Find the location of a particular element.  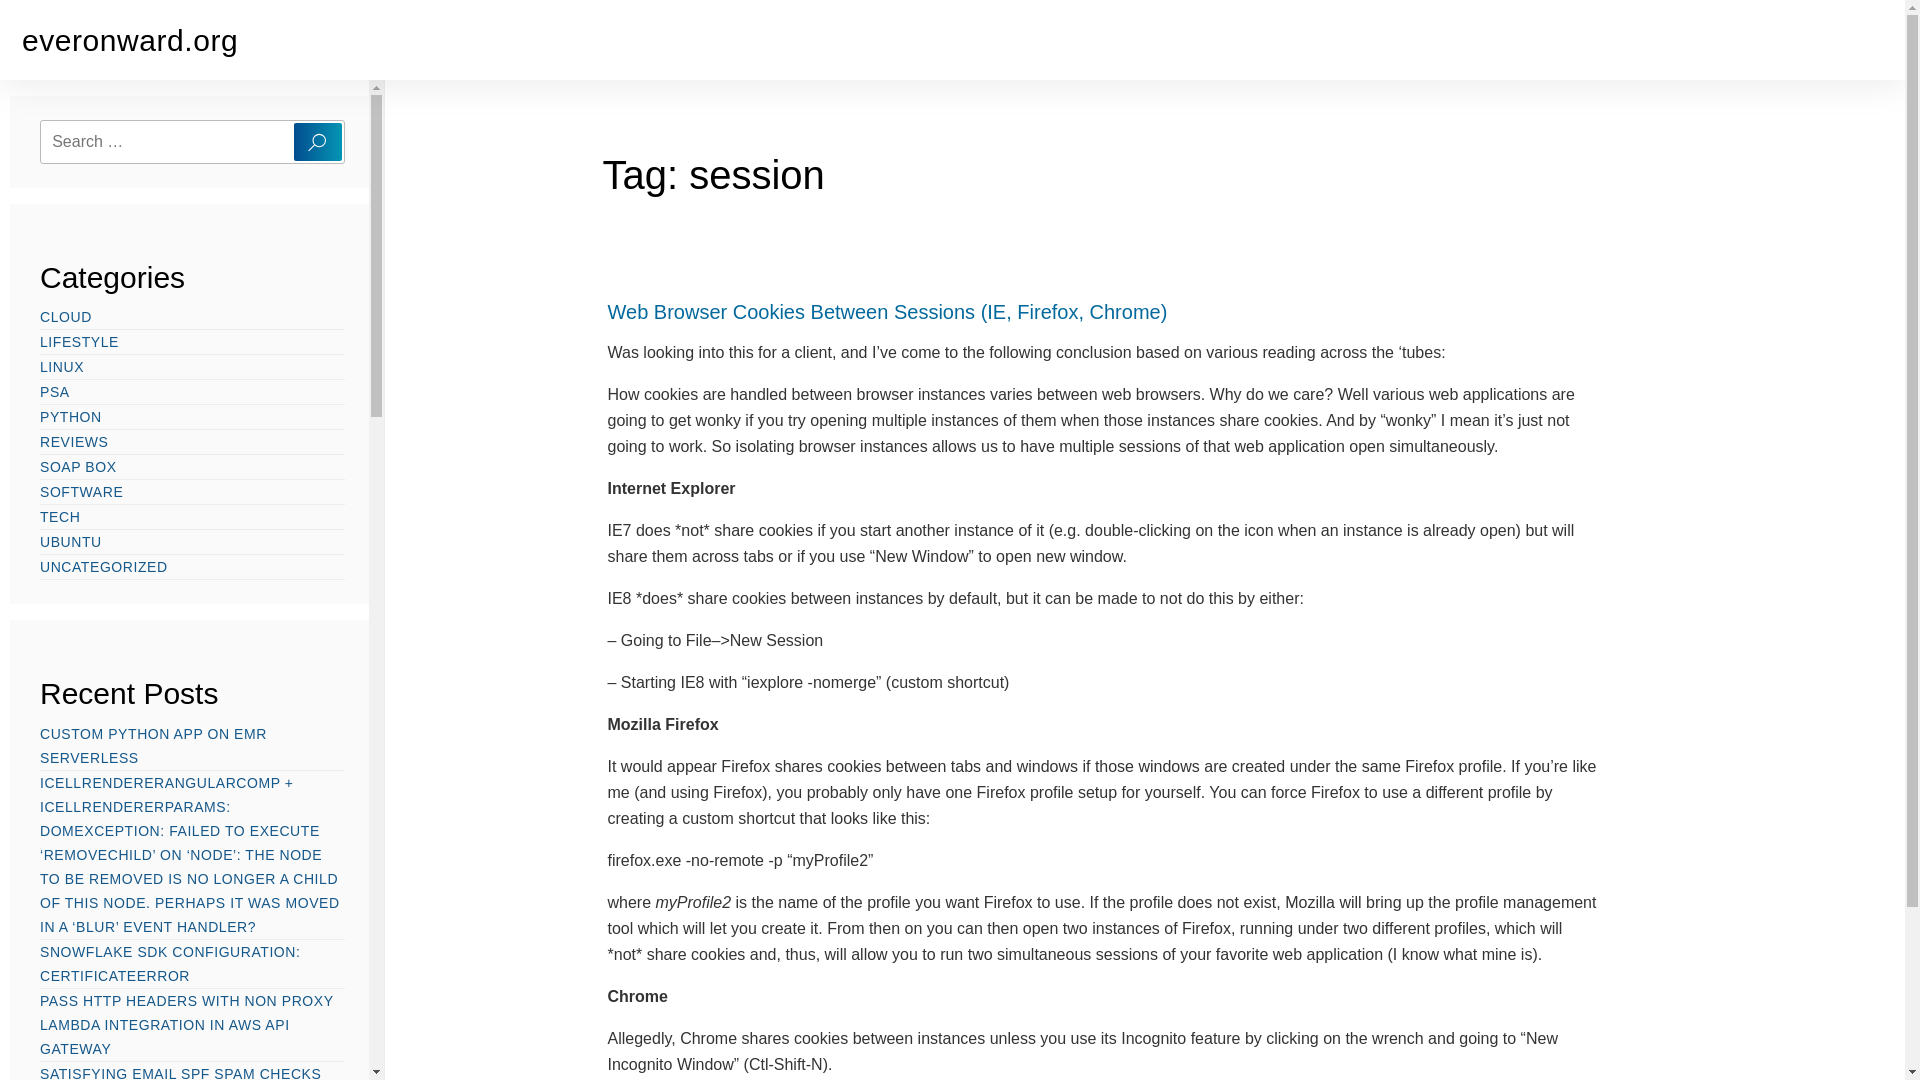

SOAP BOX is located at coordinates (78, 466).